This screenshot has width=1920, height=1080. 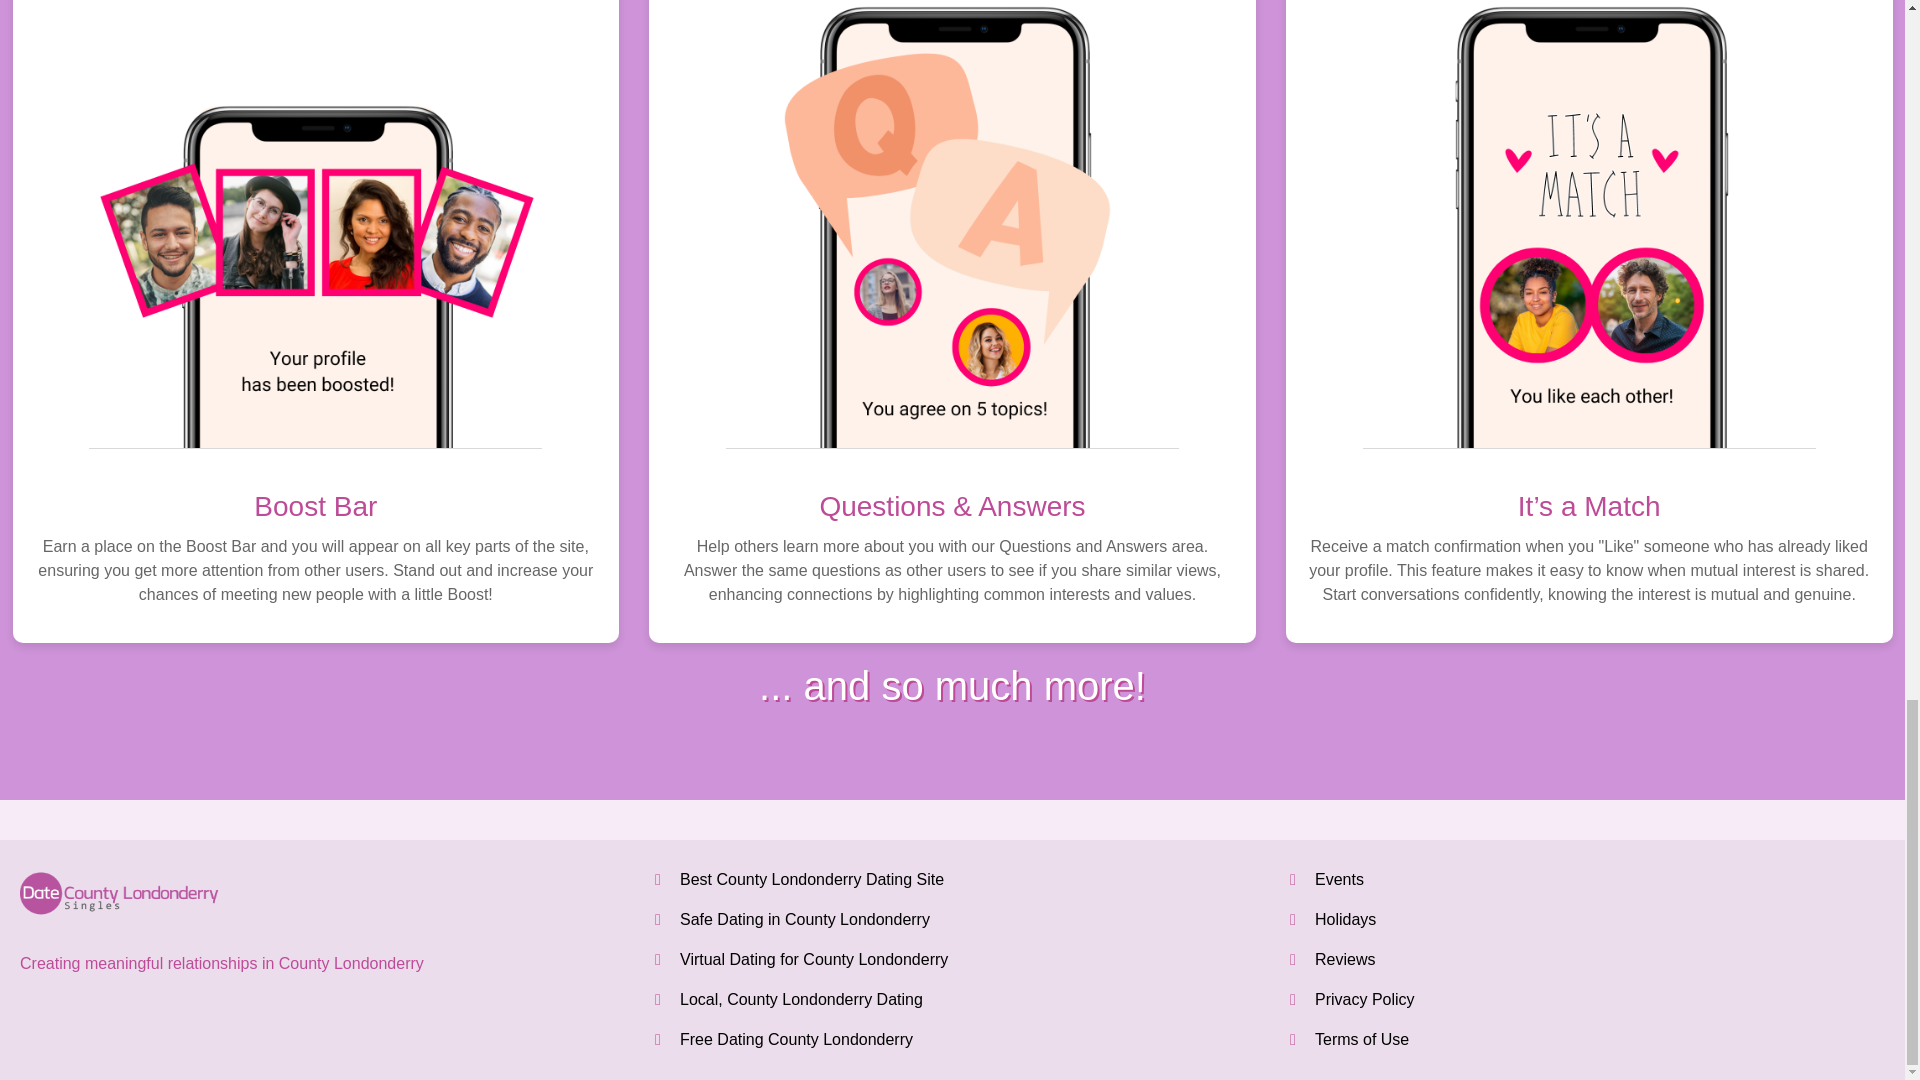 I want to click on Local, County Londonderry Dating, so click(x=801, y=999).